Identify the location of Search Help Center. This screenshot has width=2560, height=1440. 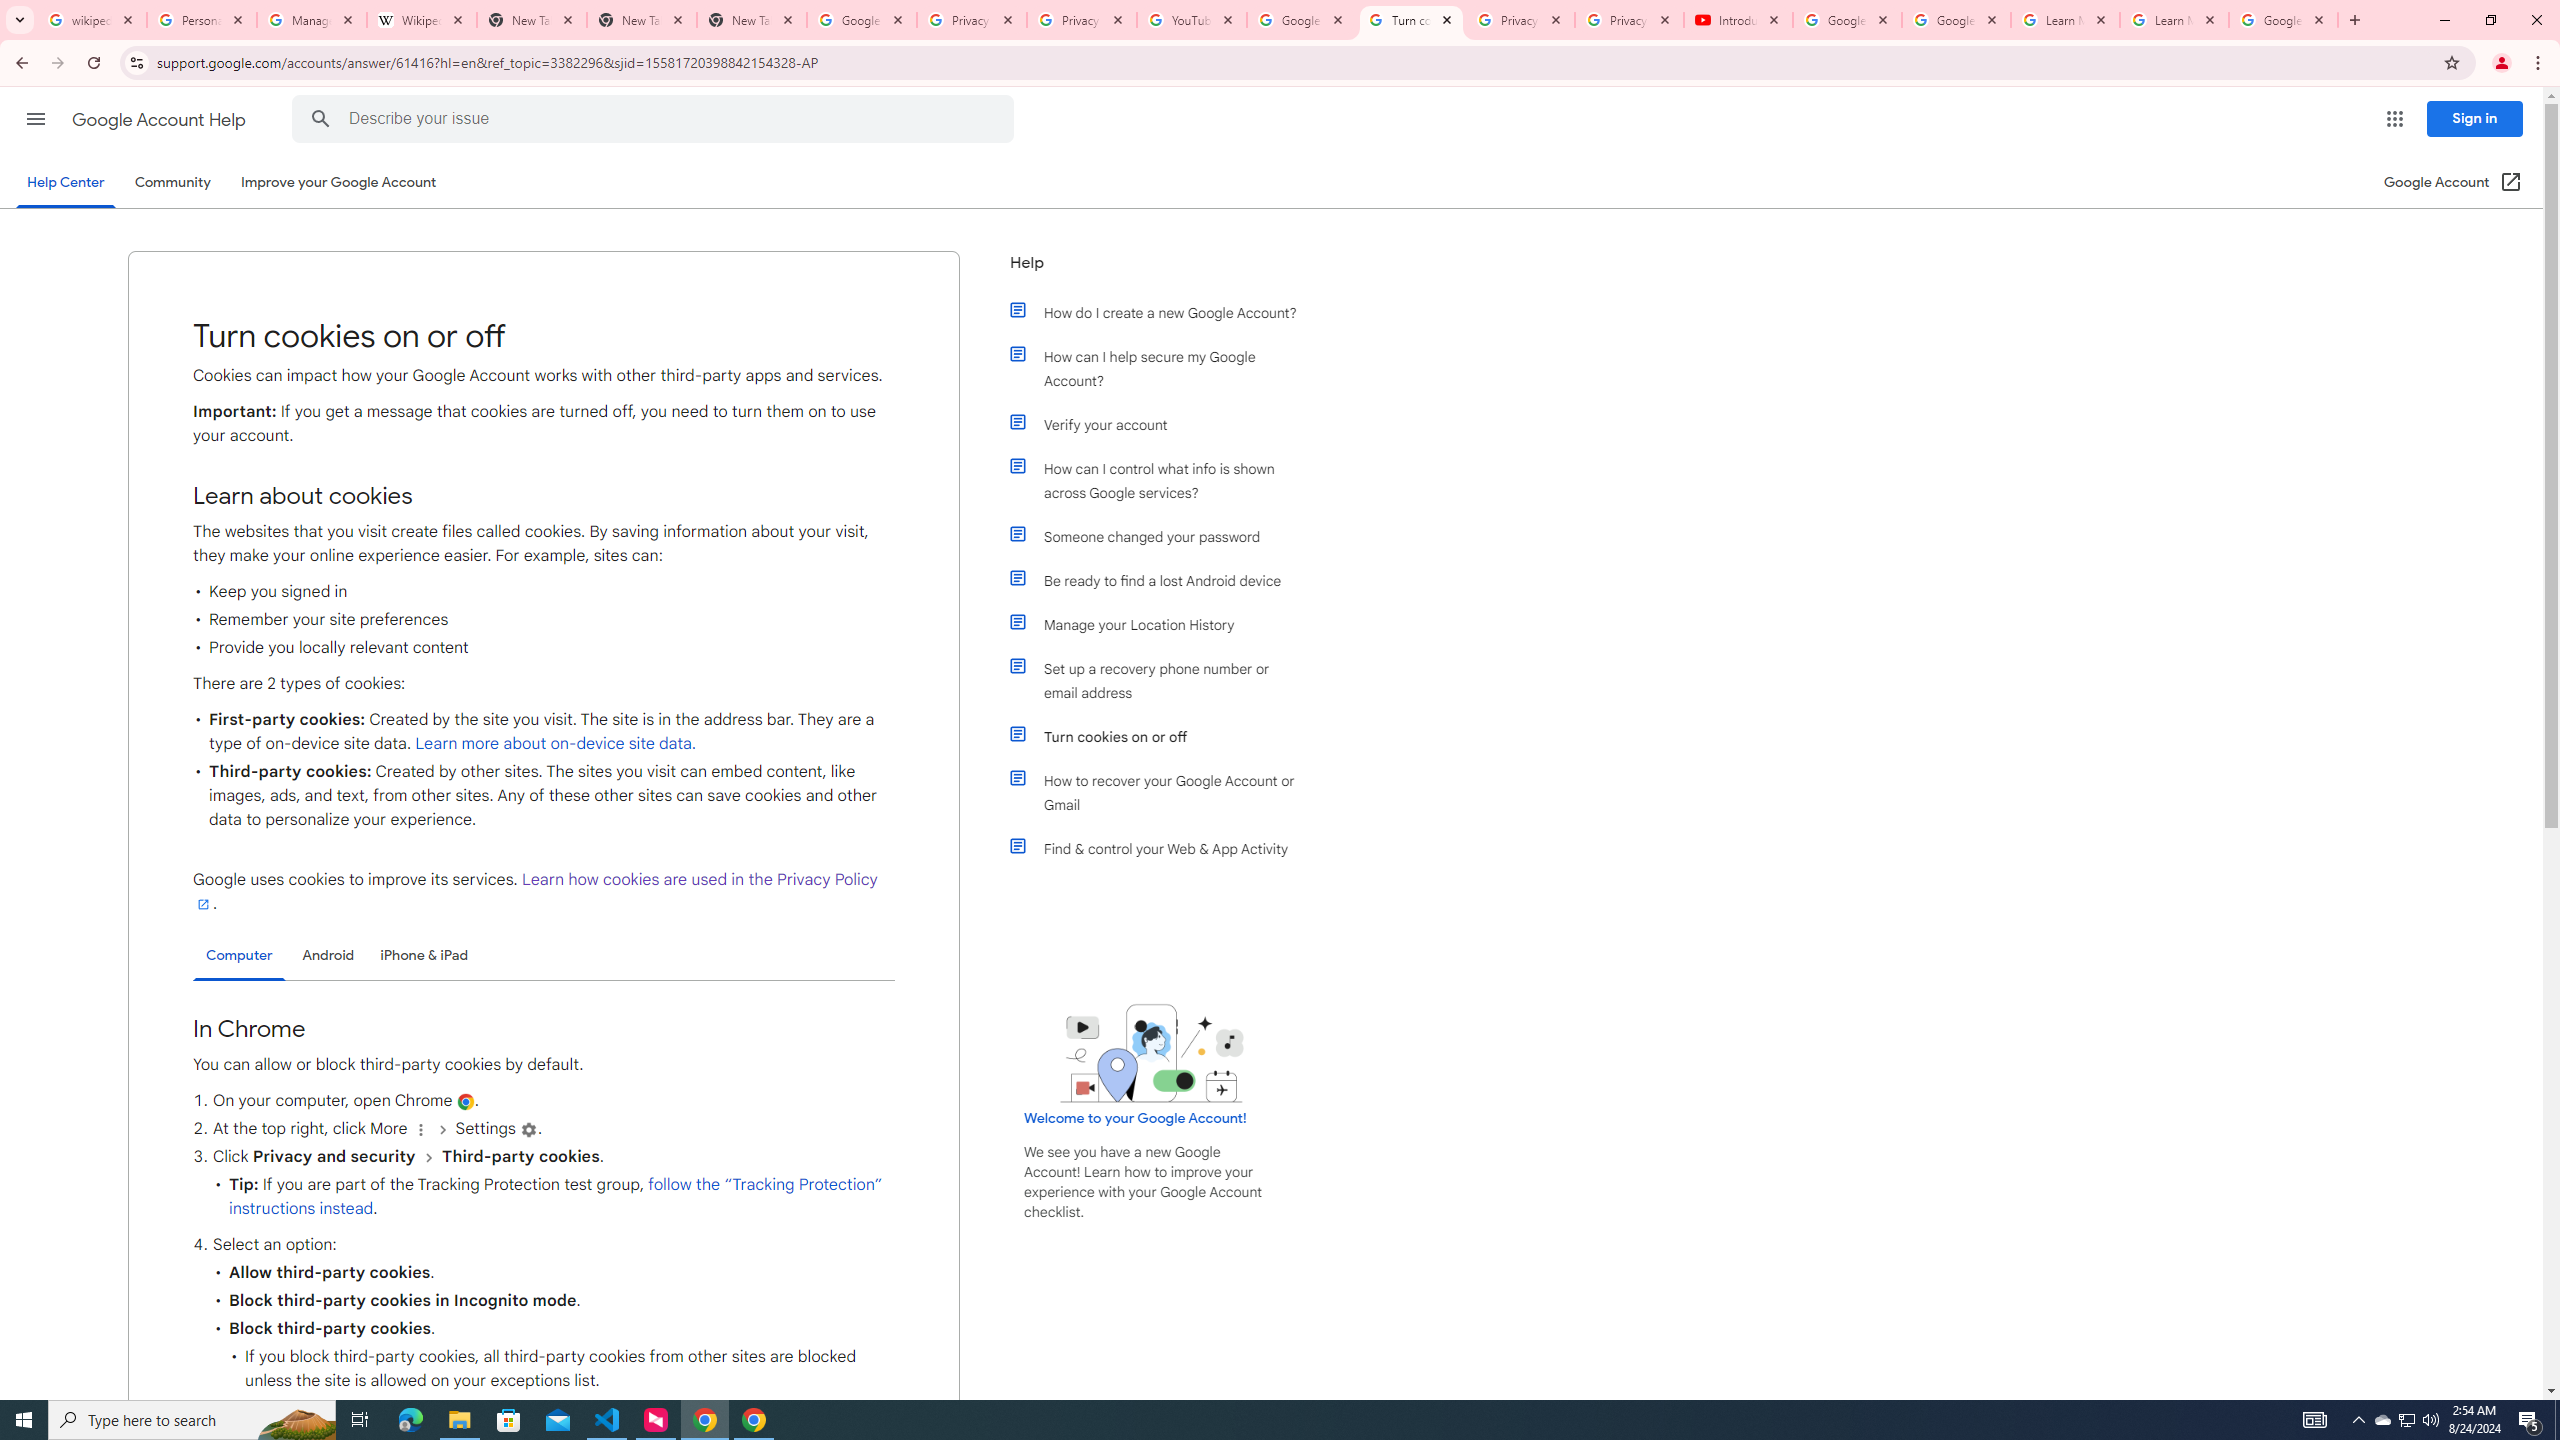
(320, 119).